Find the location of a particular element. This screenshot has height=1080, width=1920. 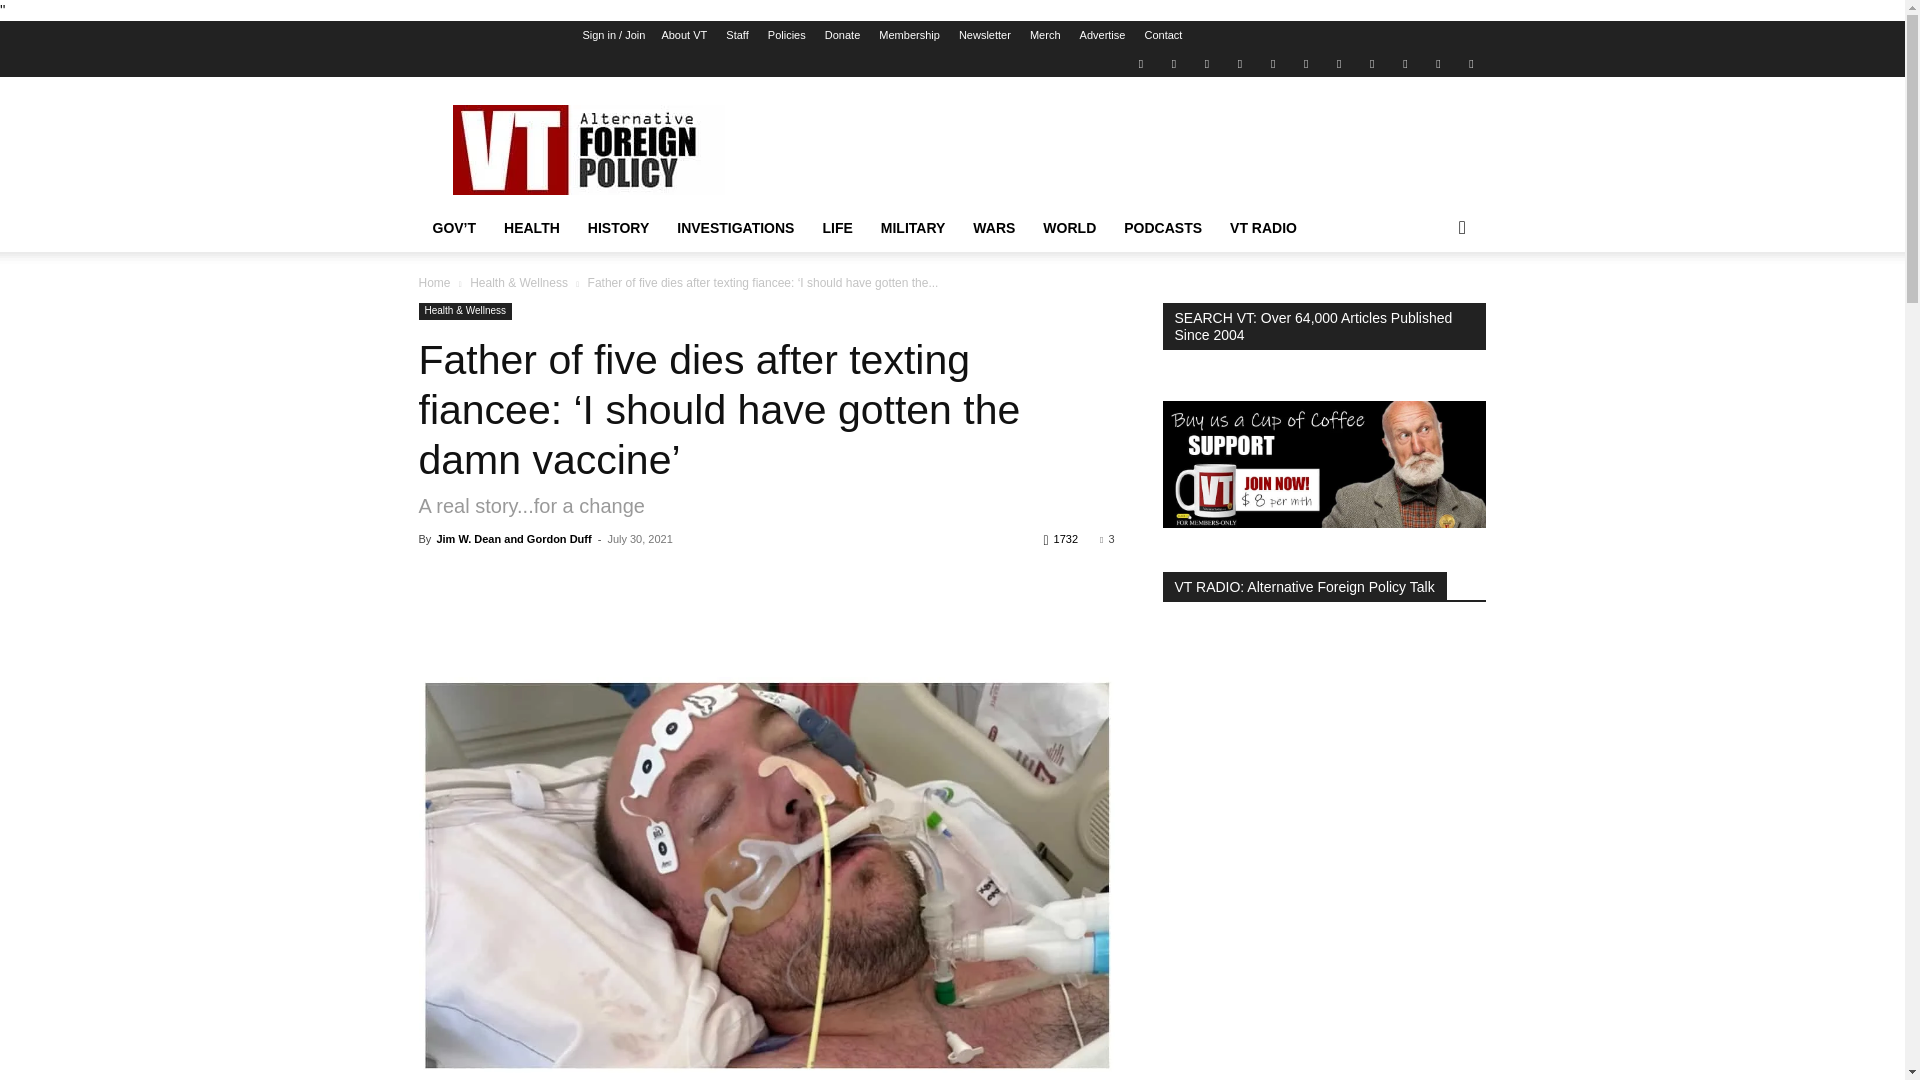

Contact is located at coordinates (1163, 35).